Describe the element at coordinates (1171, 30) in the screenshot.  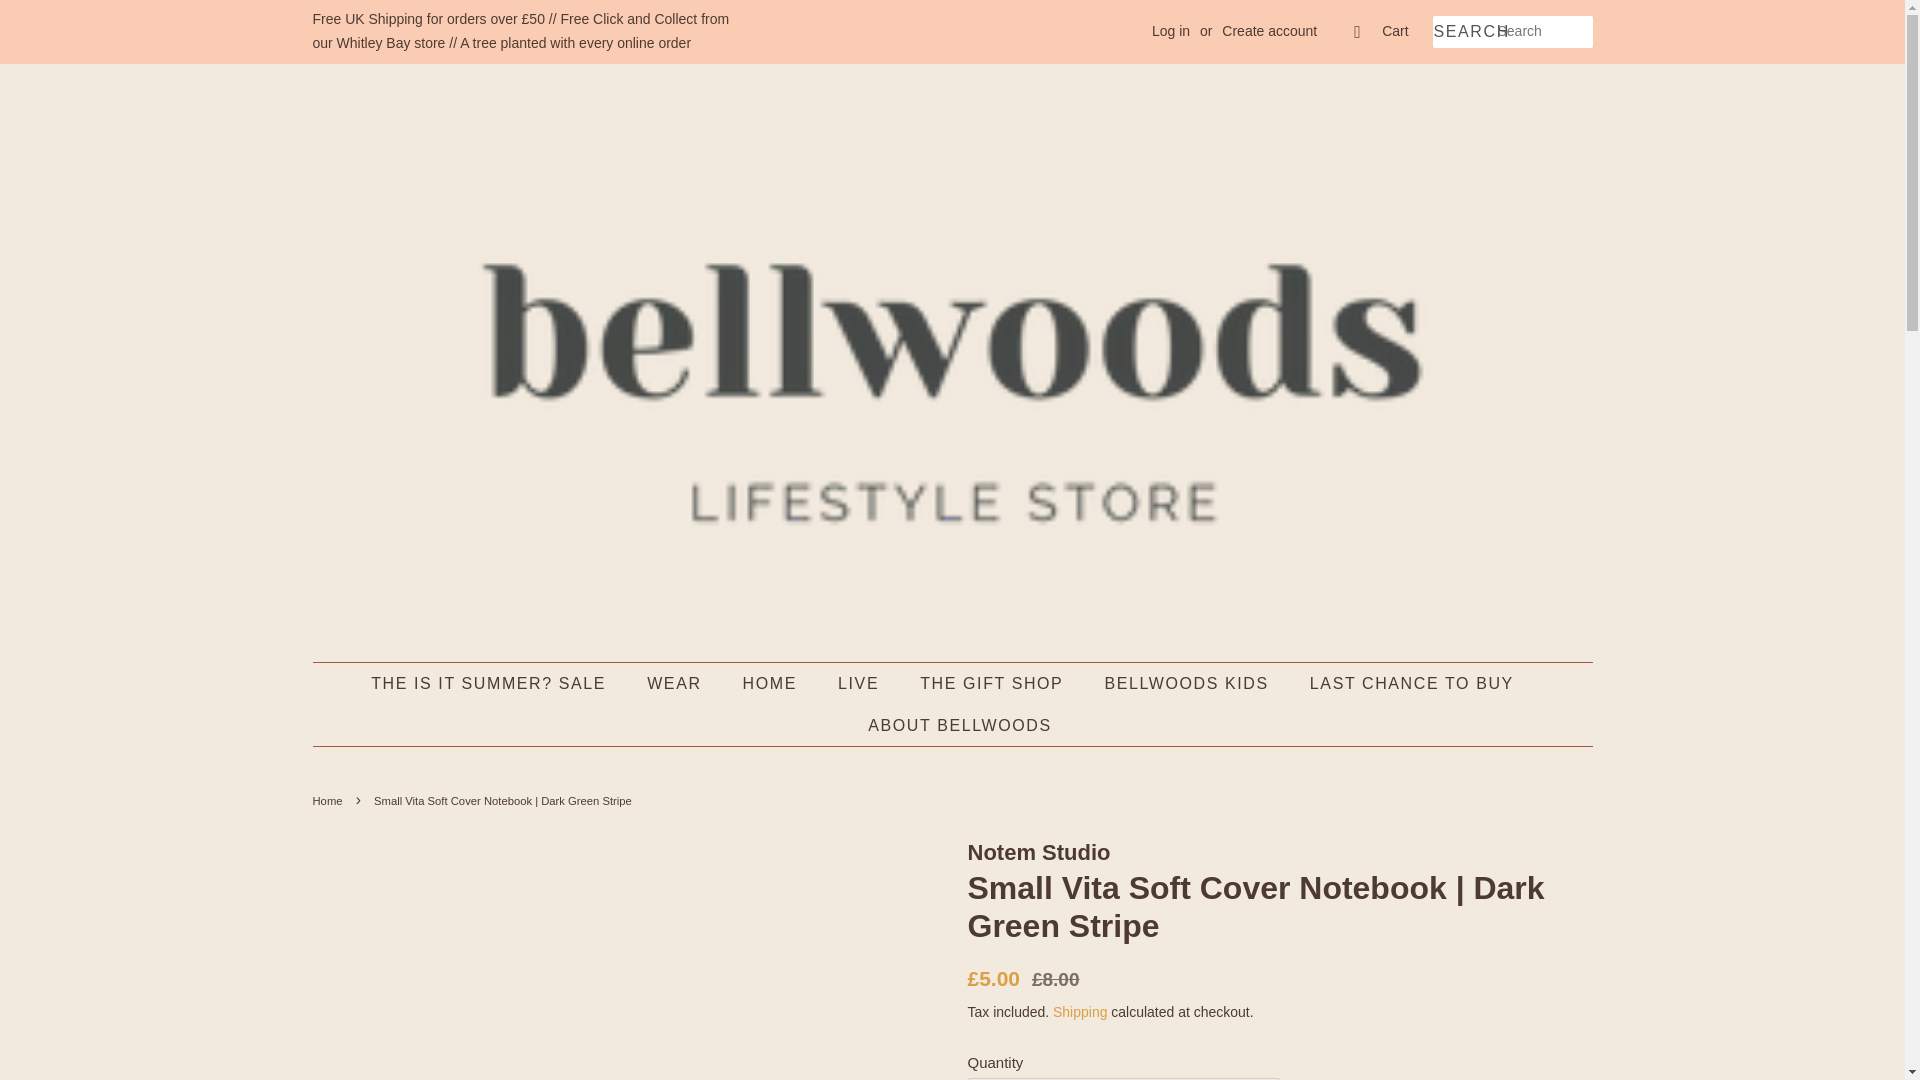
I see `Log in` at that location.